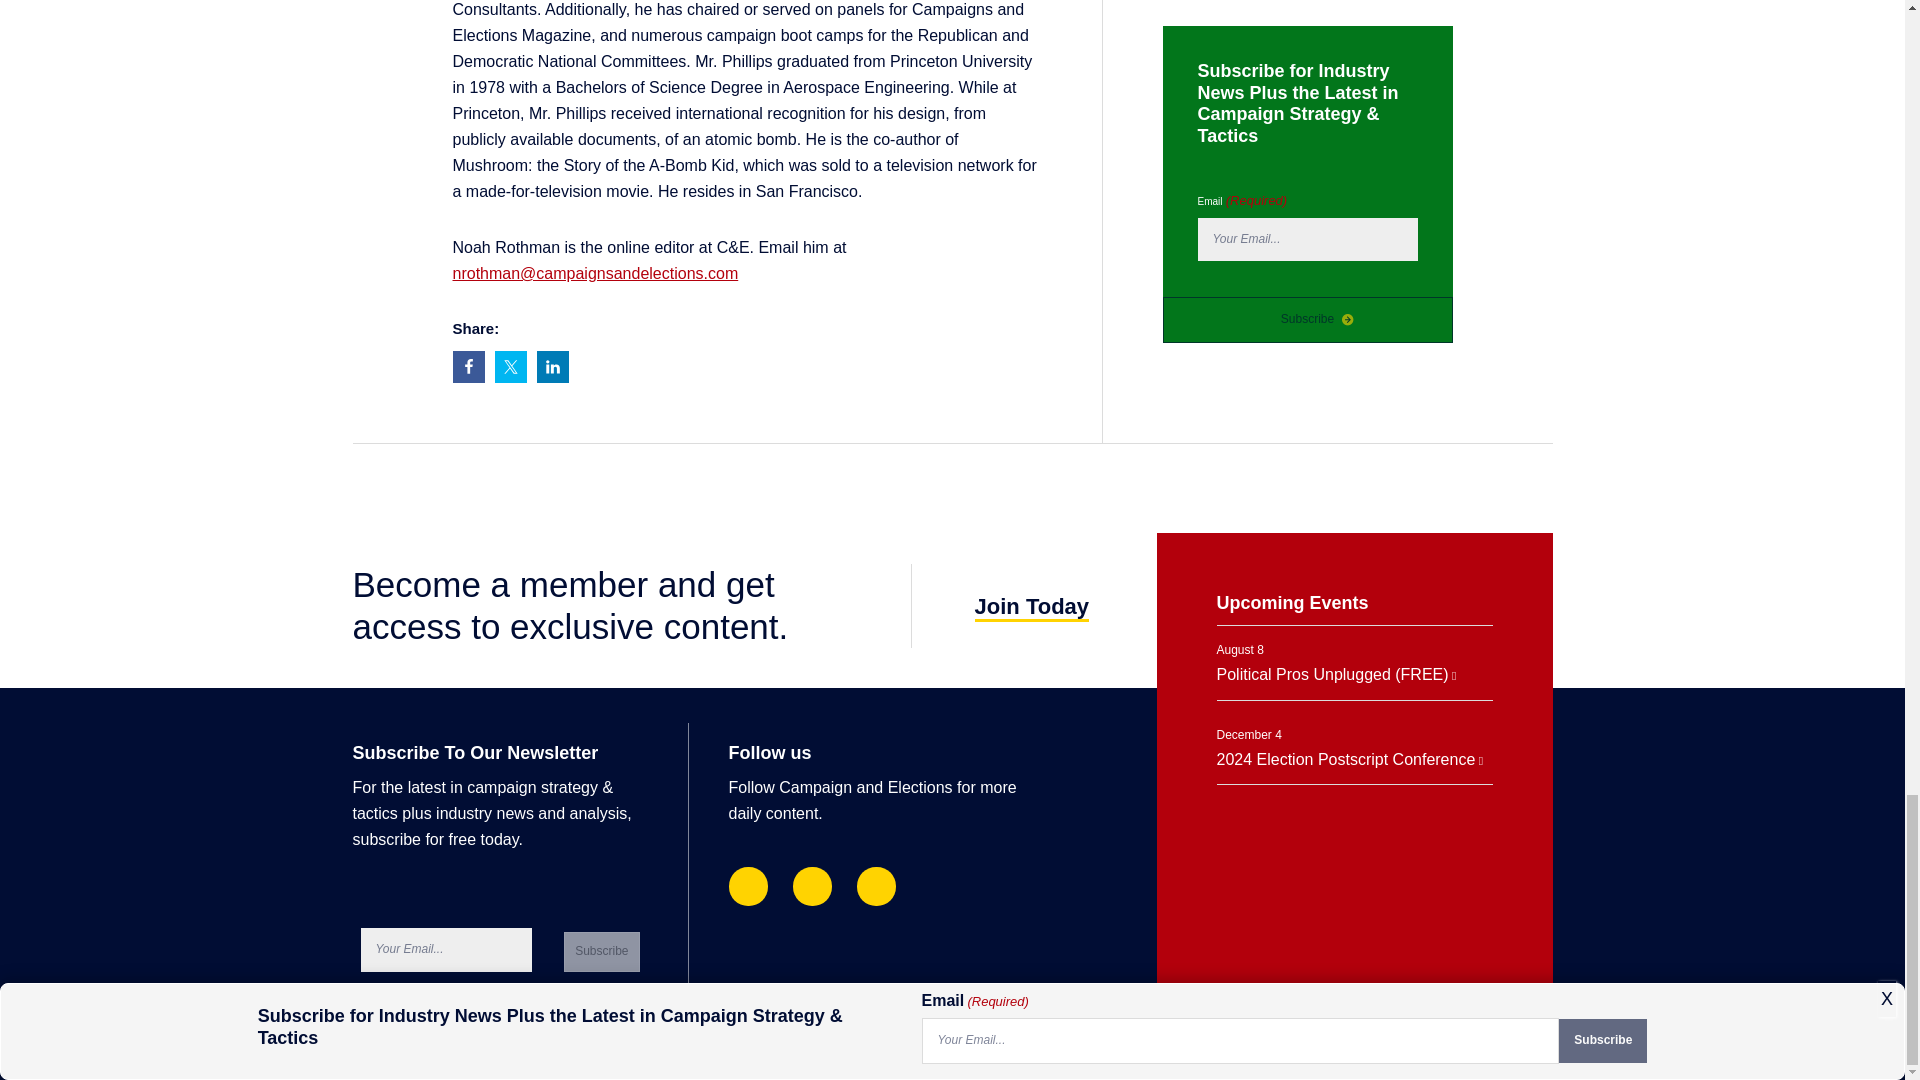 The image size is (1920, 1080). Describe the element at coordinates (510, 367) in the screenshot. I see `Share on Twitter` at that location.